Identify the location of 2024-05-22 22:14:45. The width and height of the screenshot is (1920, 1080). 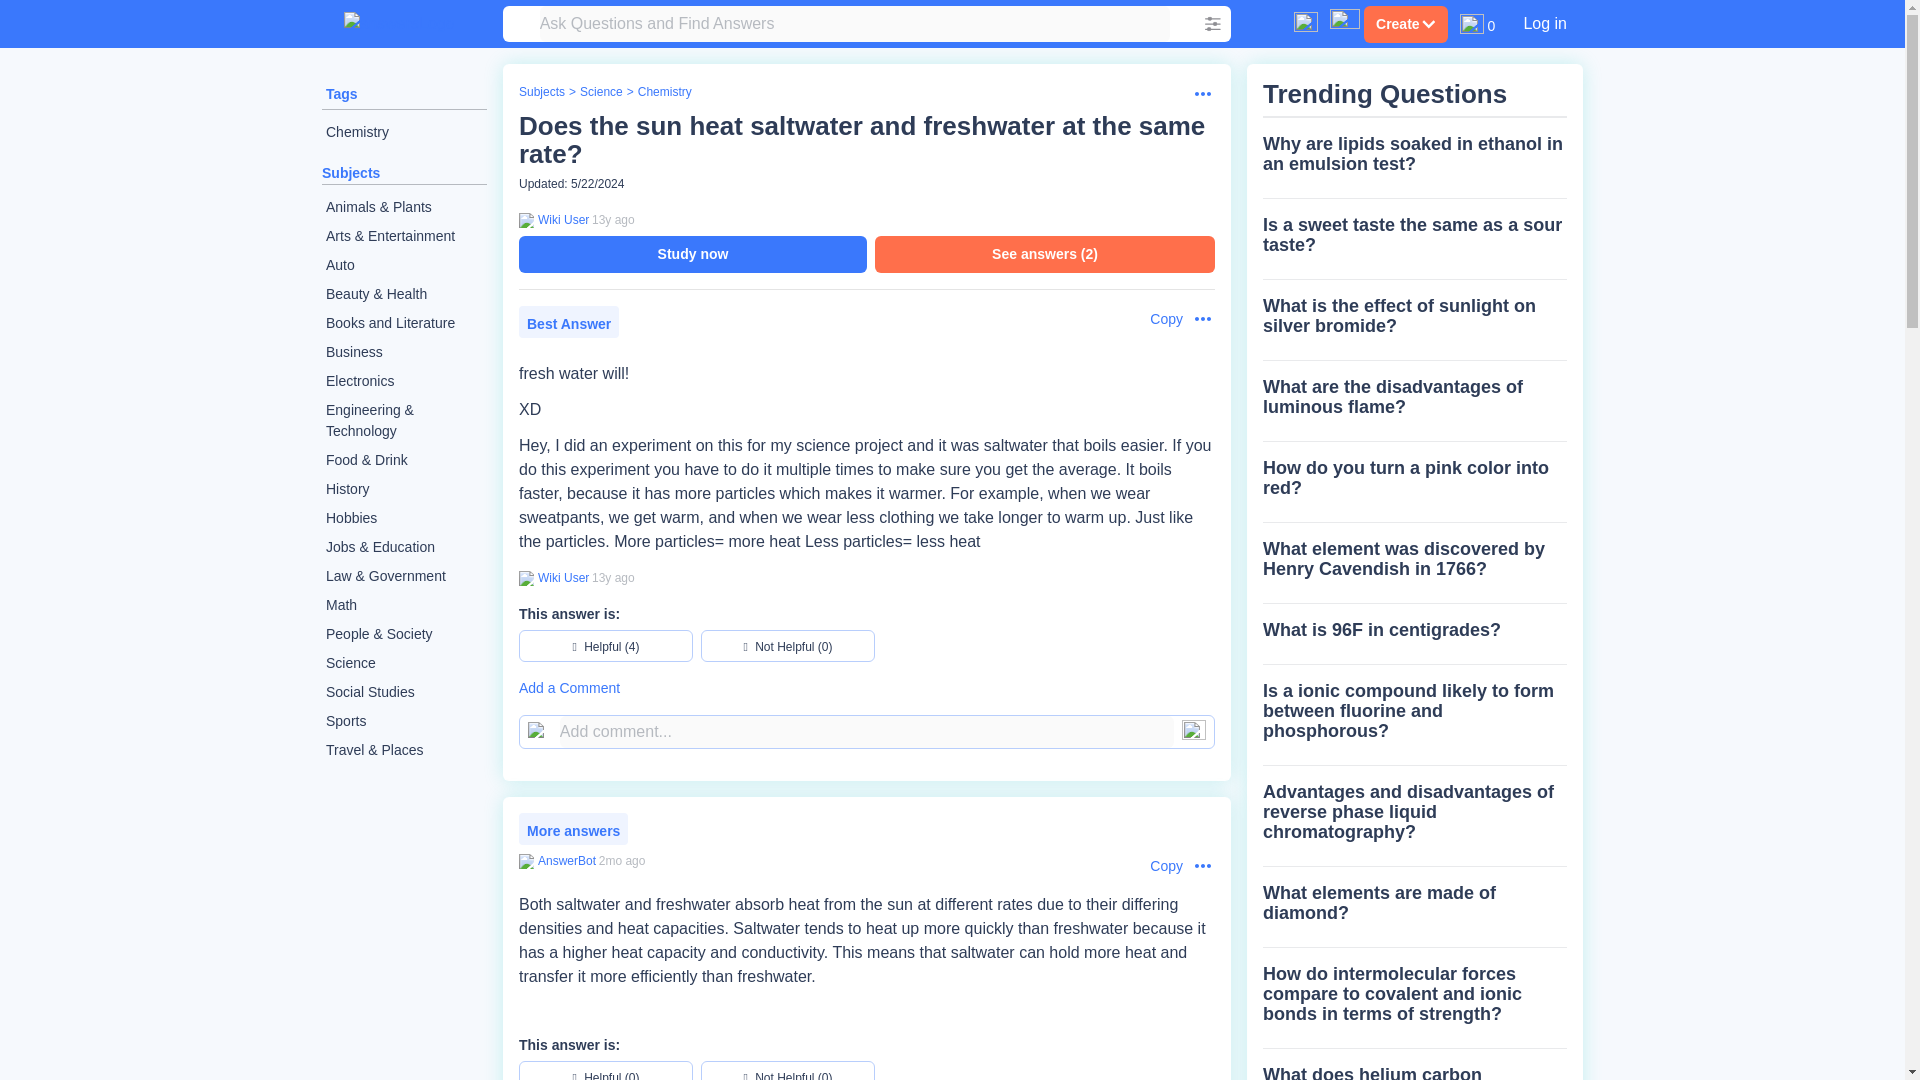
(622, 861).